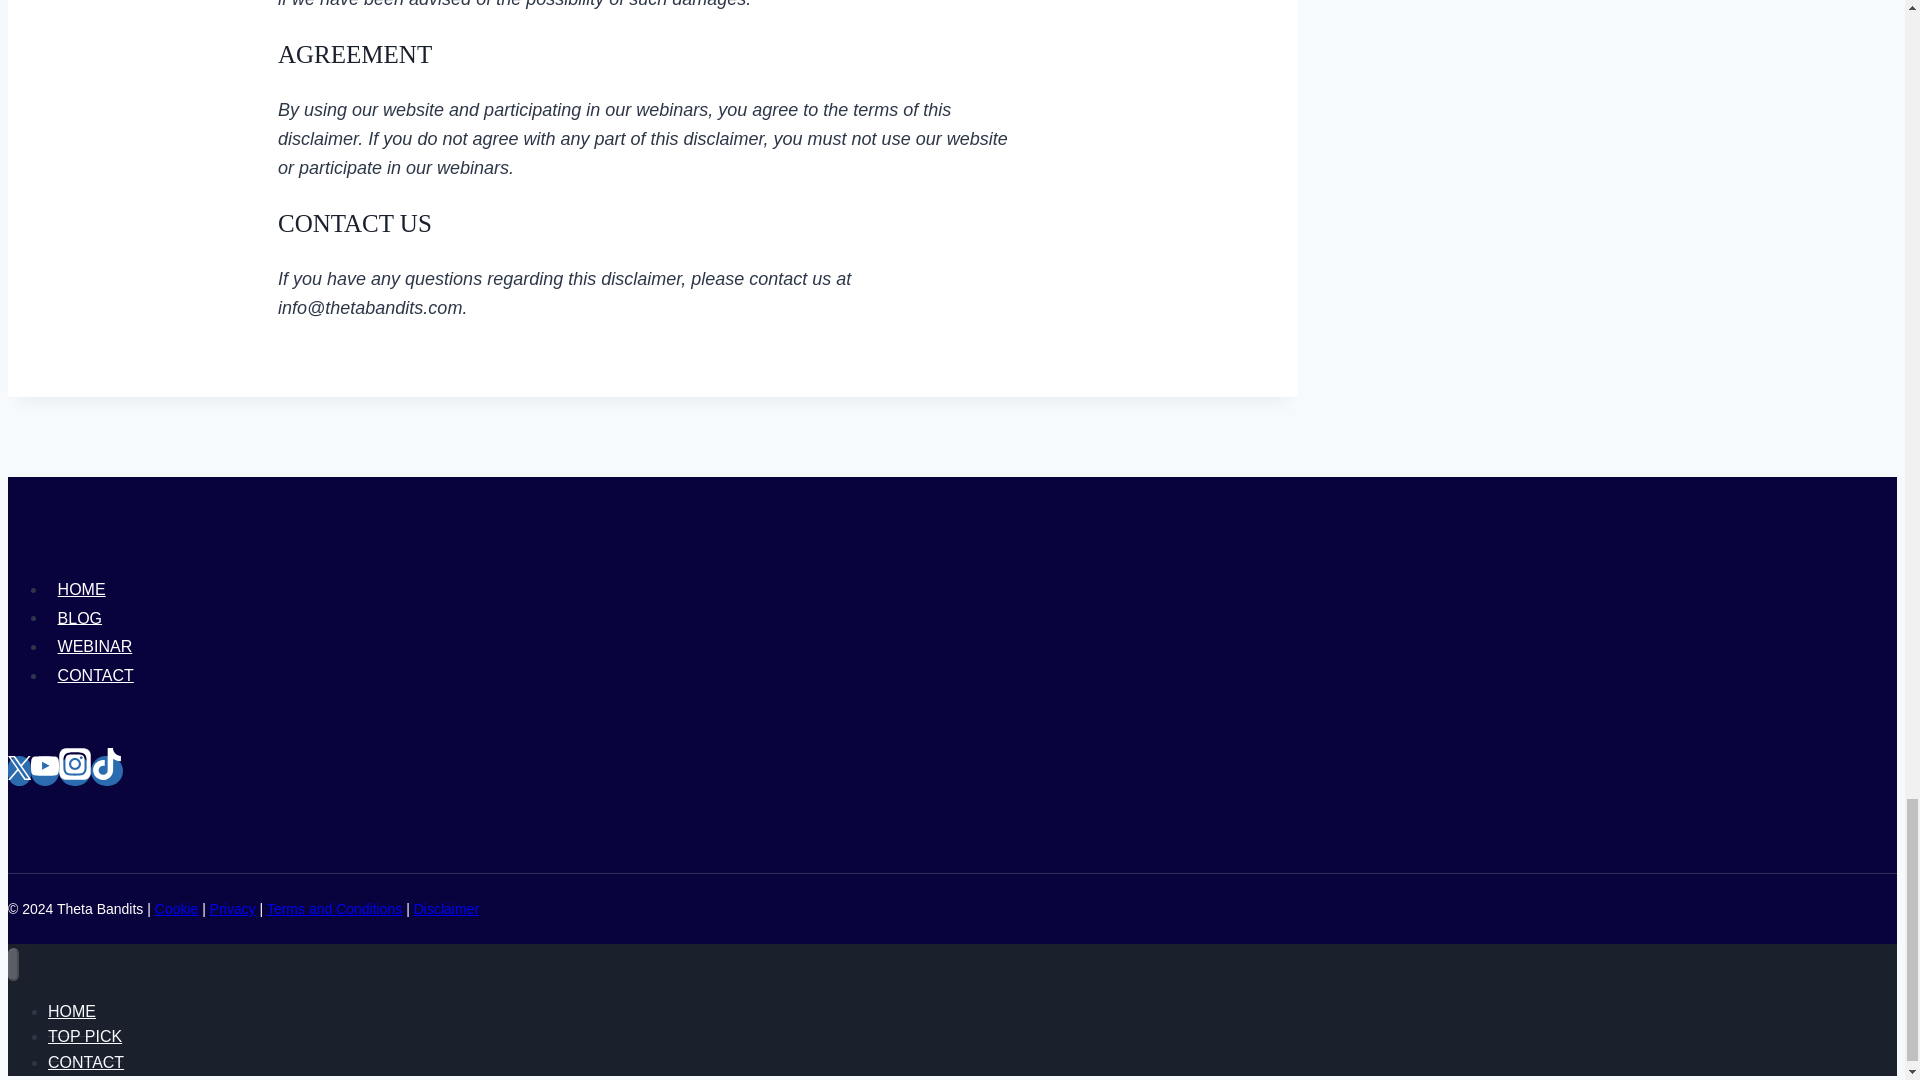  What do you see at coordinates (74, 771) in the screenshot?
I see `Instagram` at bounding box center [74, 771].